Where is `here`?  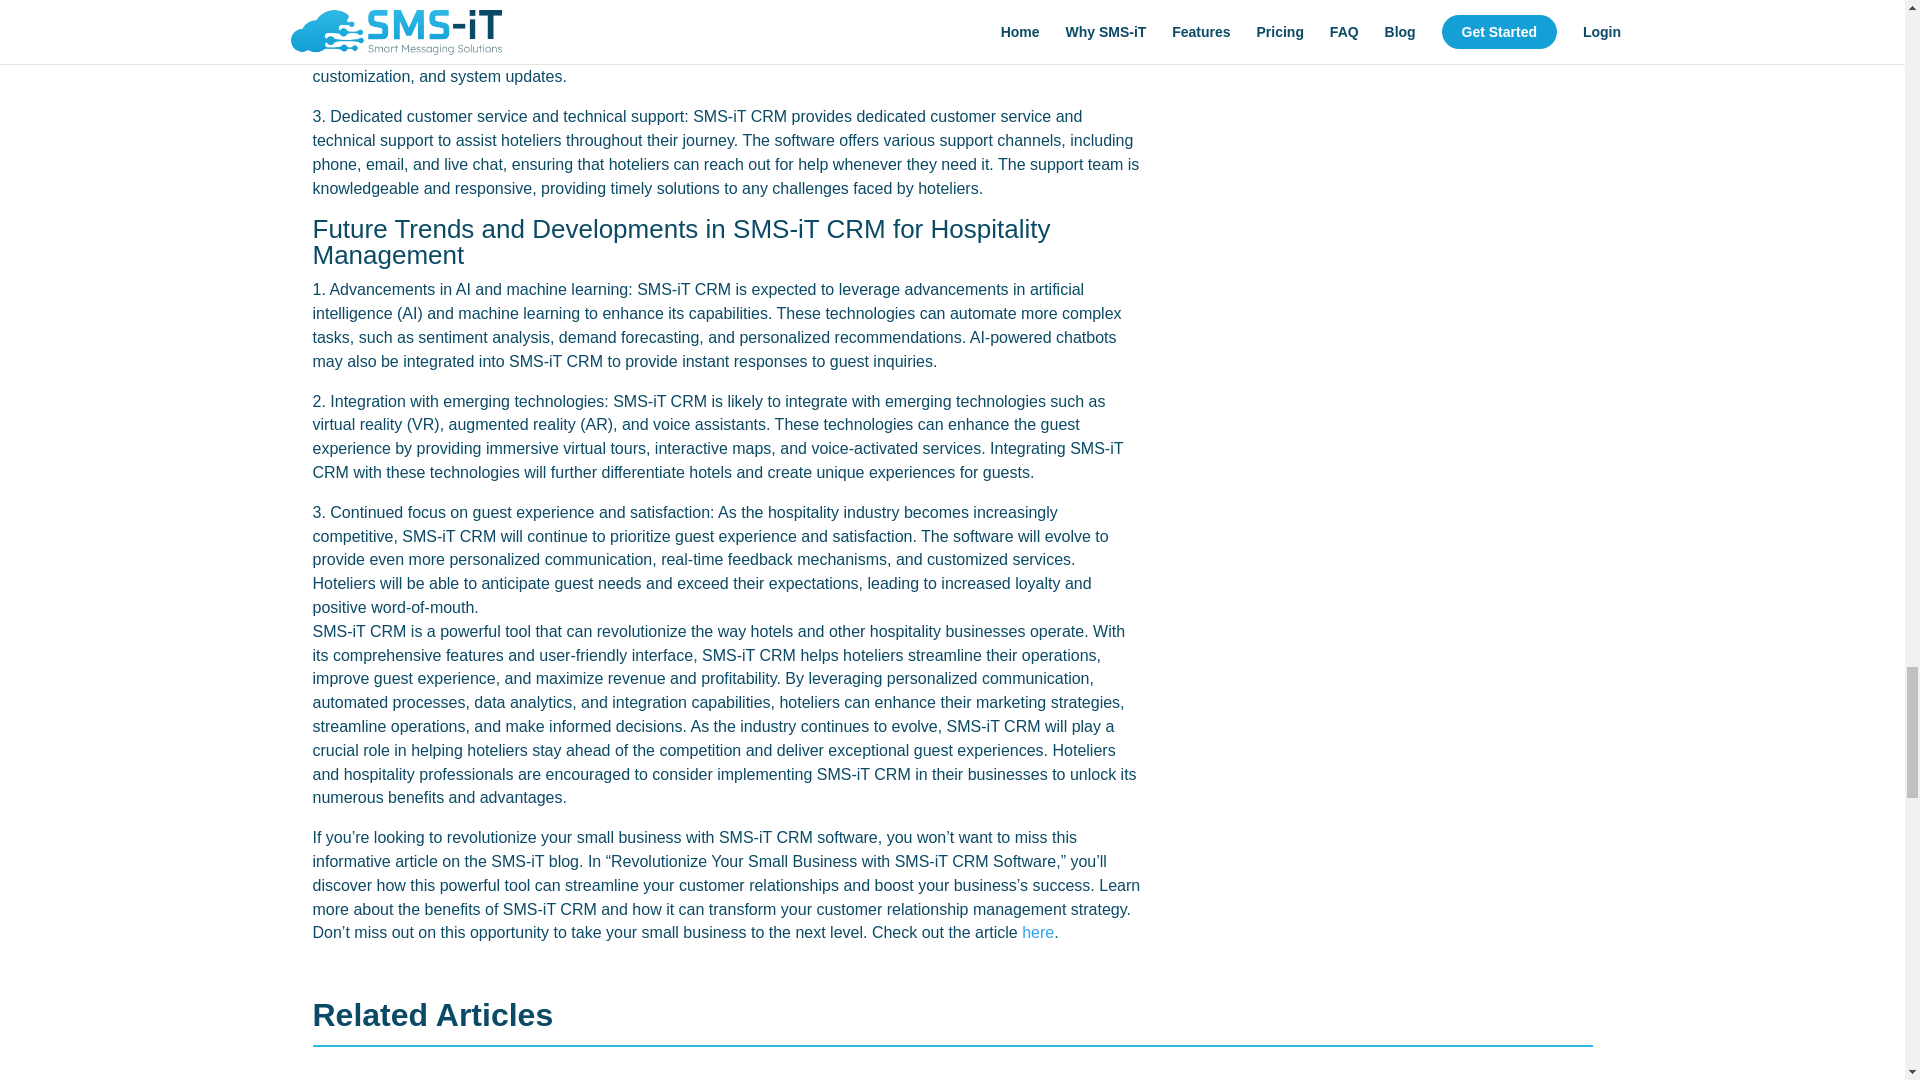
here is located at coordinates (1038, 932).